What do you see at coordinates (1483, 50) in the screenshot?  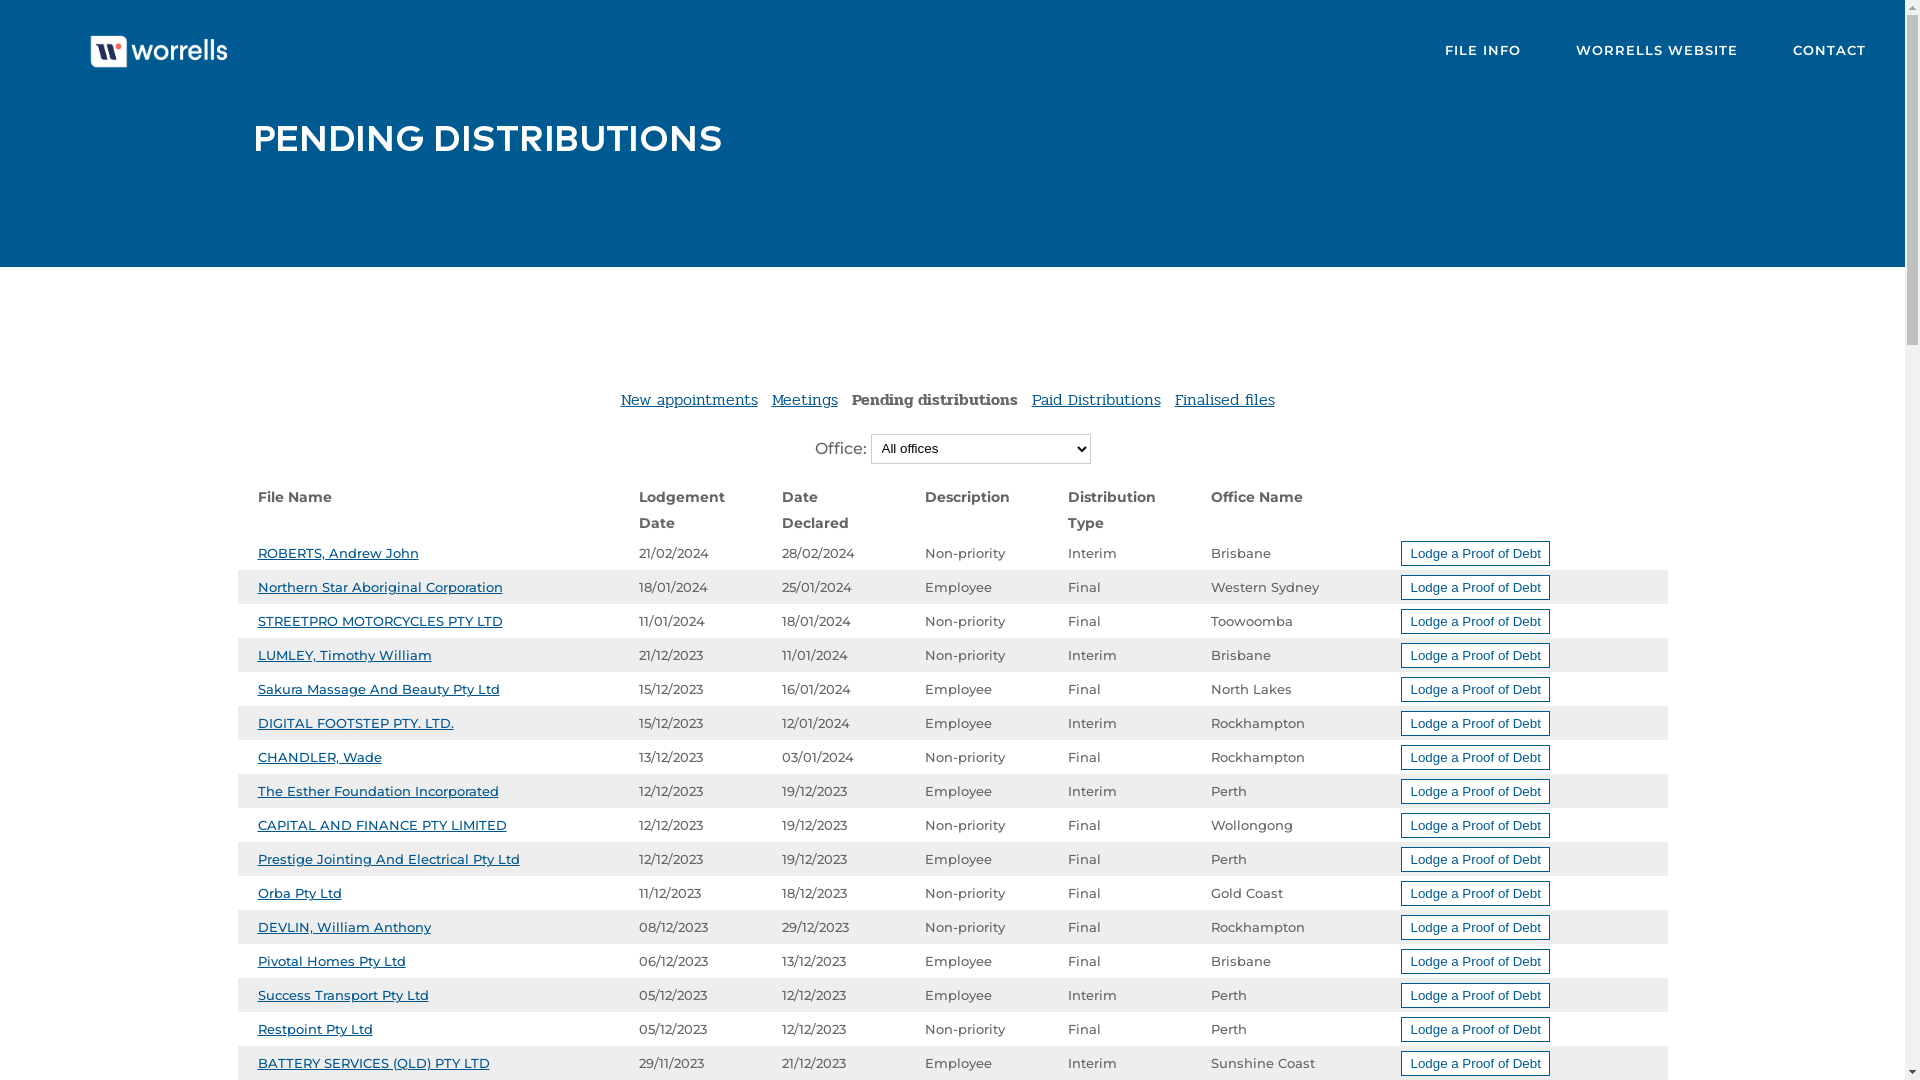 I see `FILE INFO` at bounding box center [1483, 50].